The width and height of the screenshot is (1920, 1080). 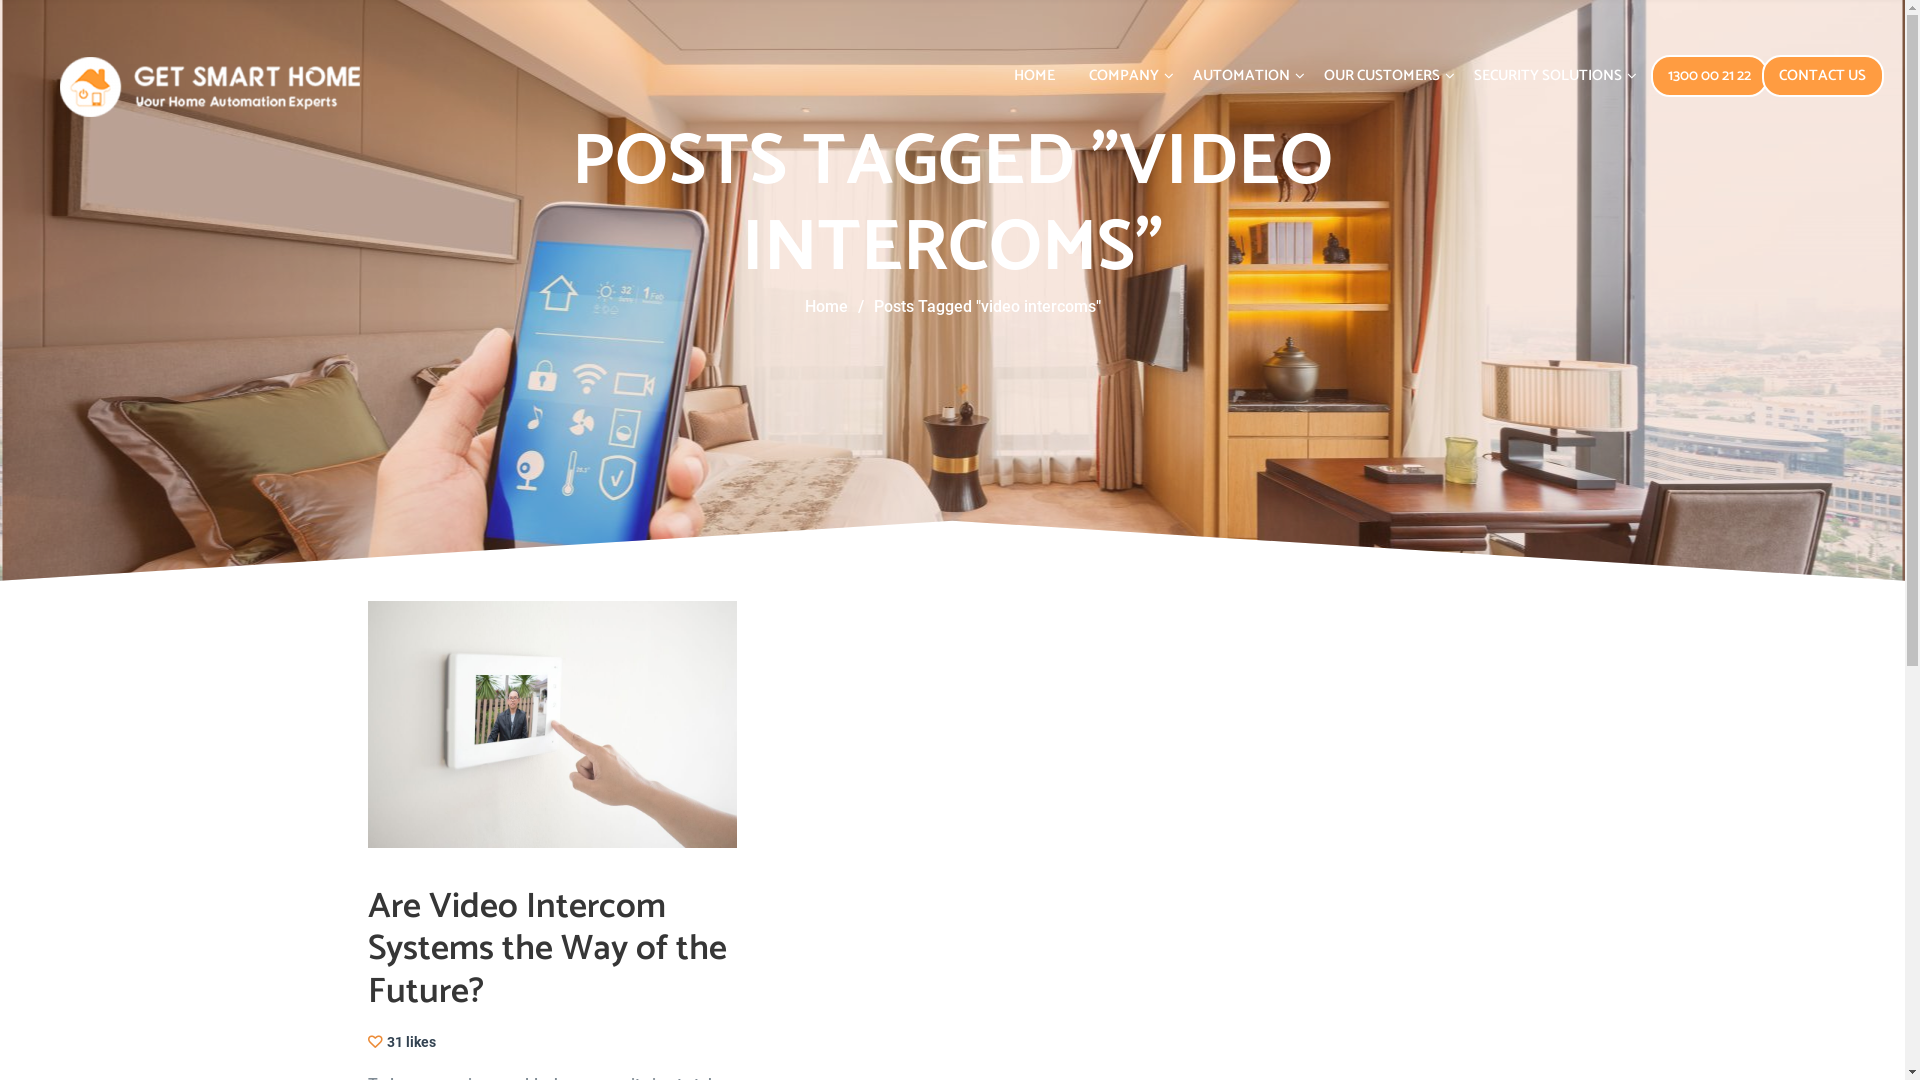 What do you see at coordinates (1526, 1048) in the screenshot?
I see `Email` at bounding box center [1526, 1048].